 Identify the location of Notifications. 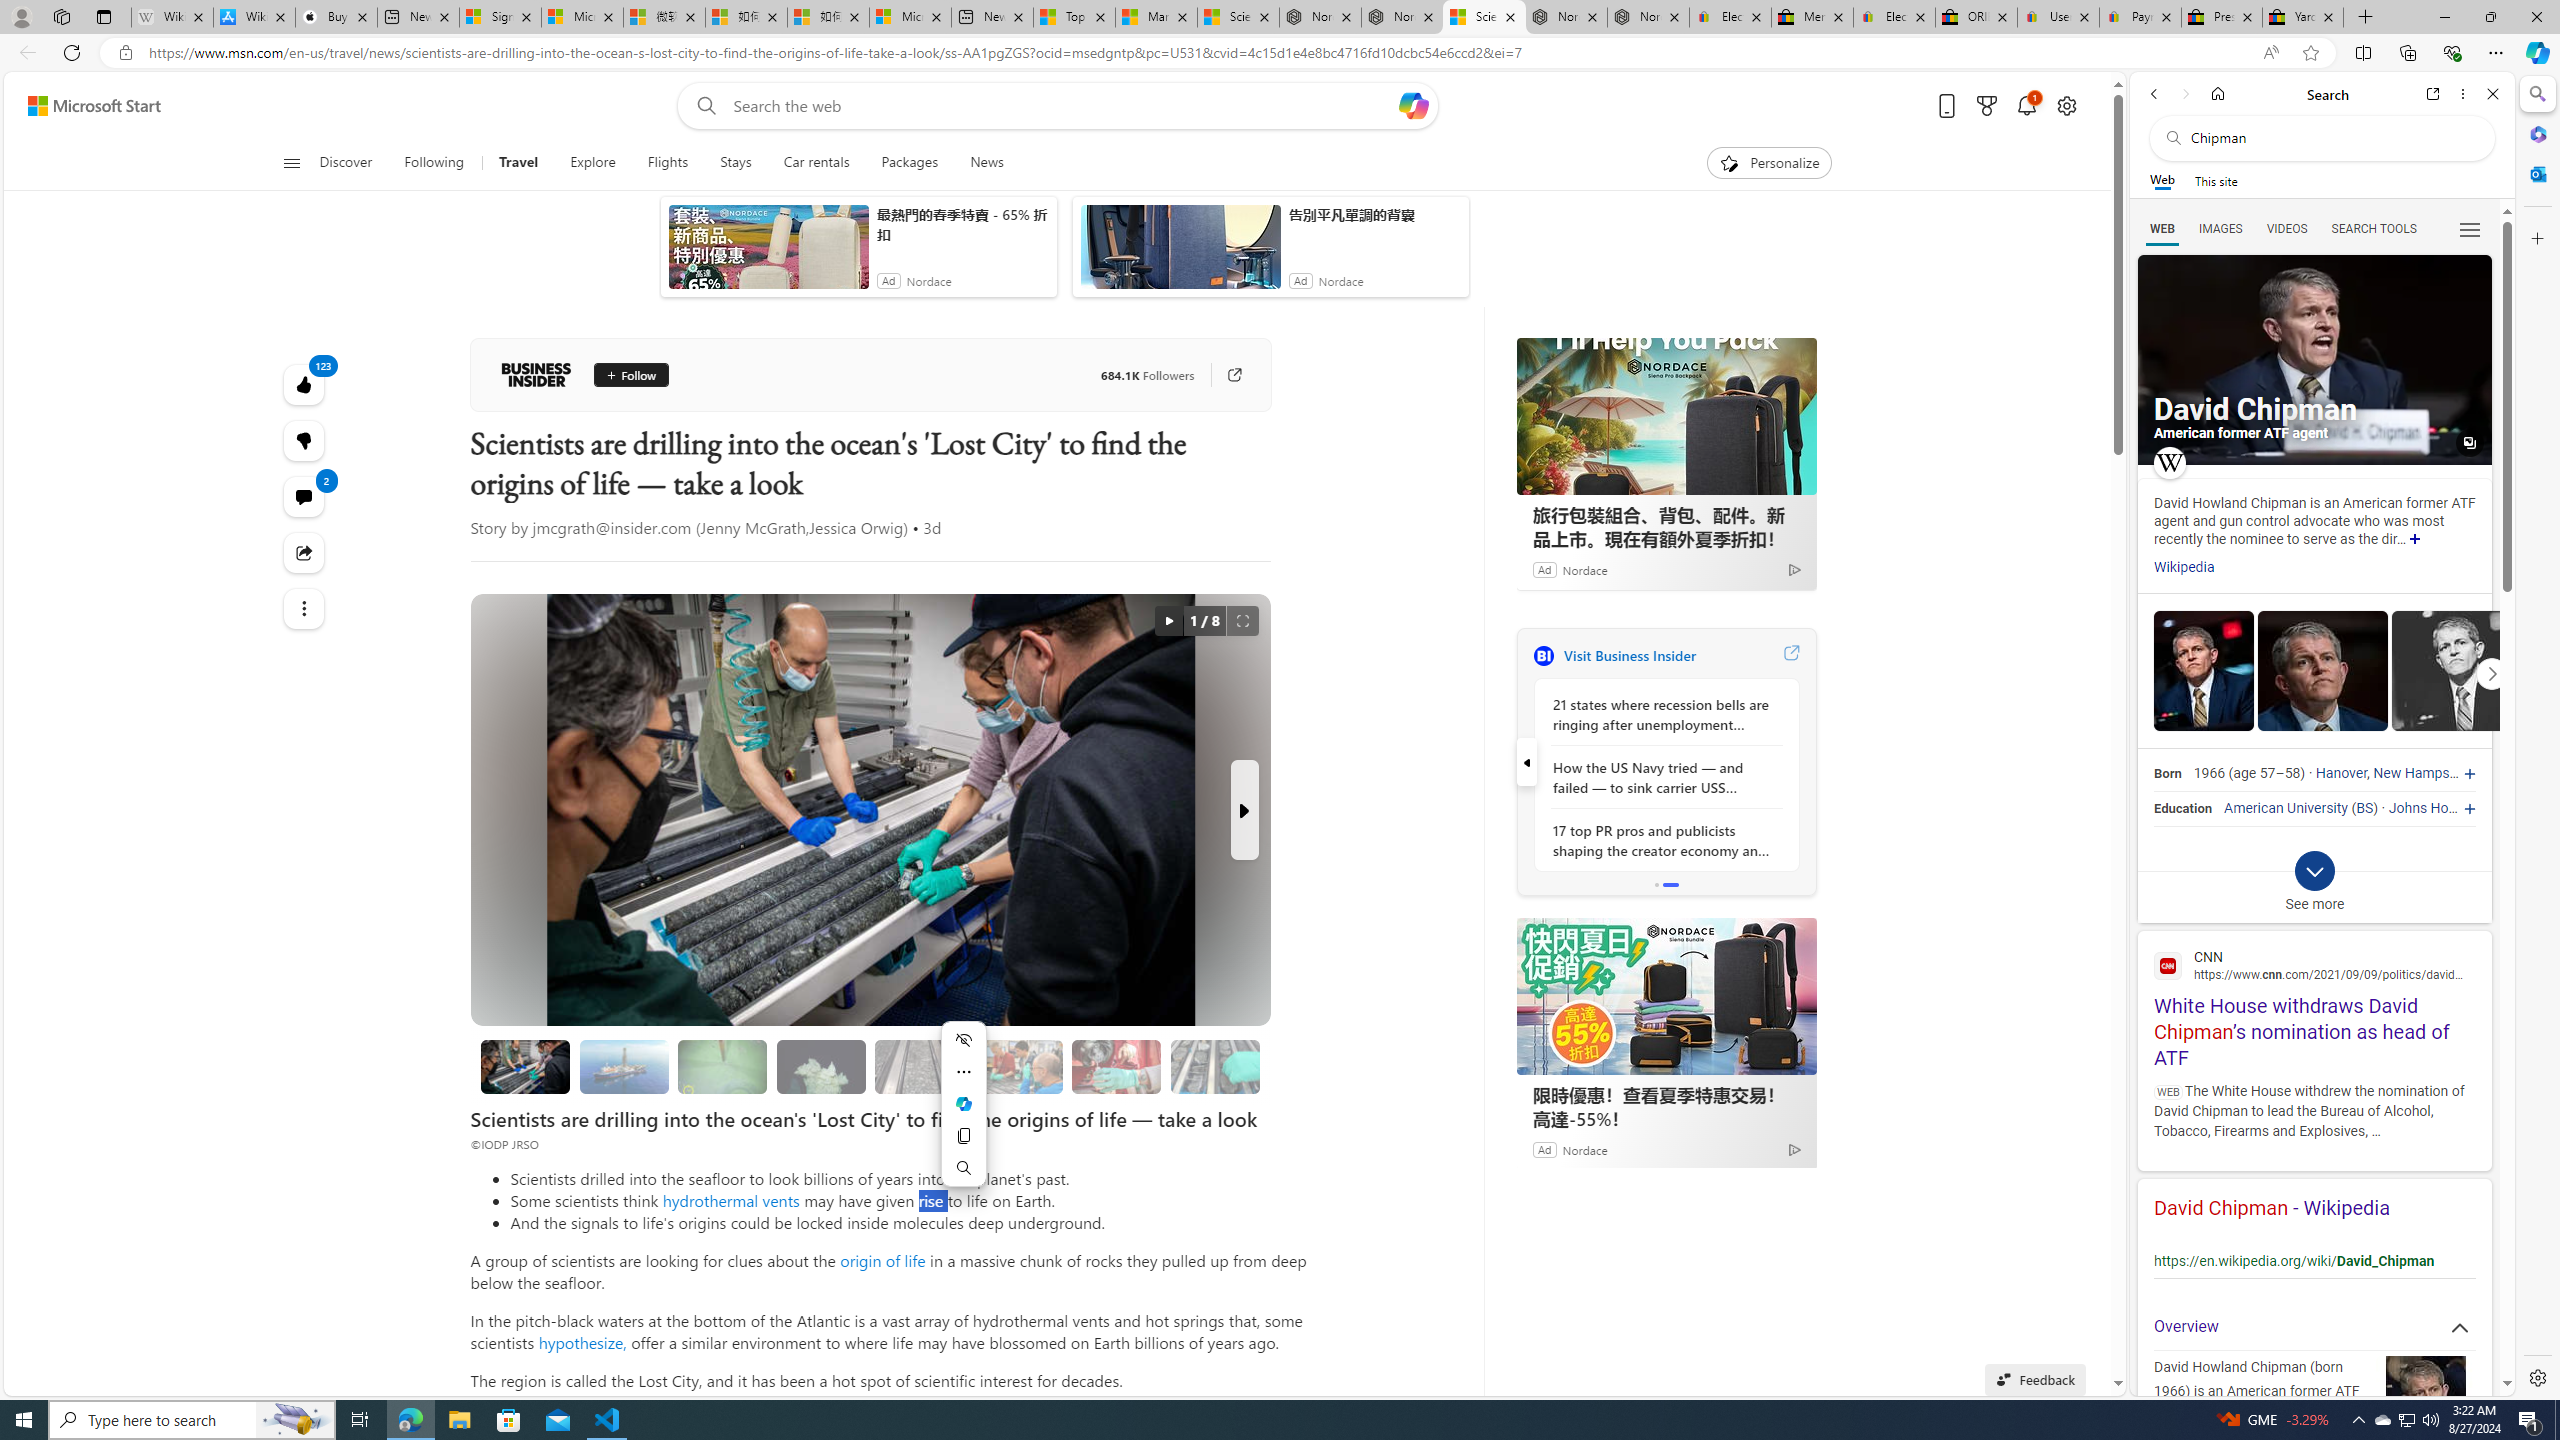
(2028, 106).